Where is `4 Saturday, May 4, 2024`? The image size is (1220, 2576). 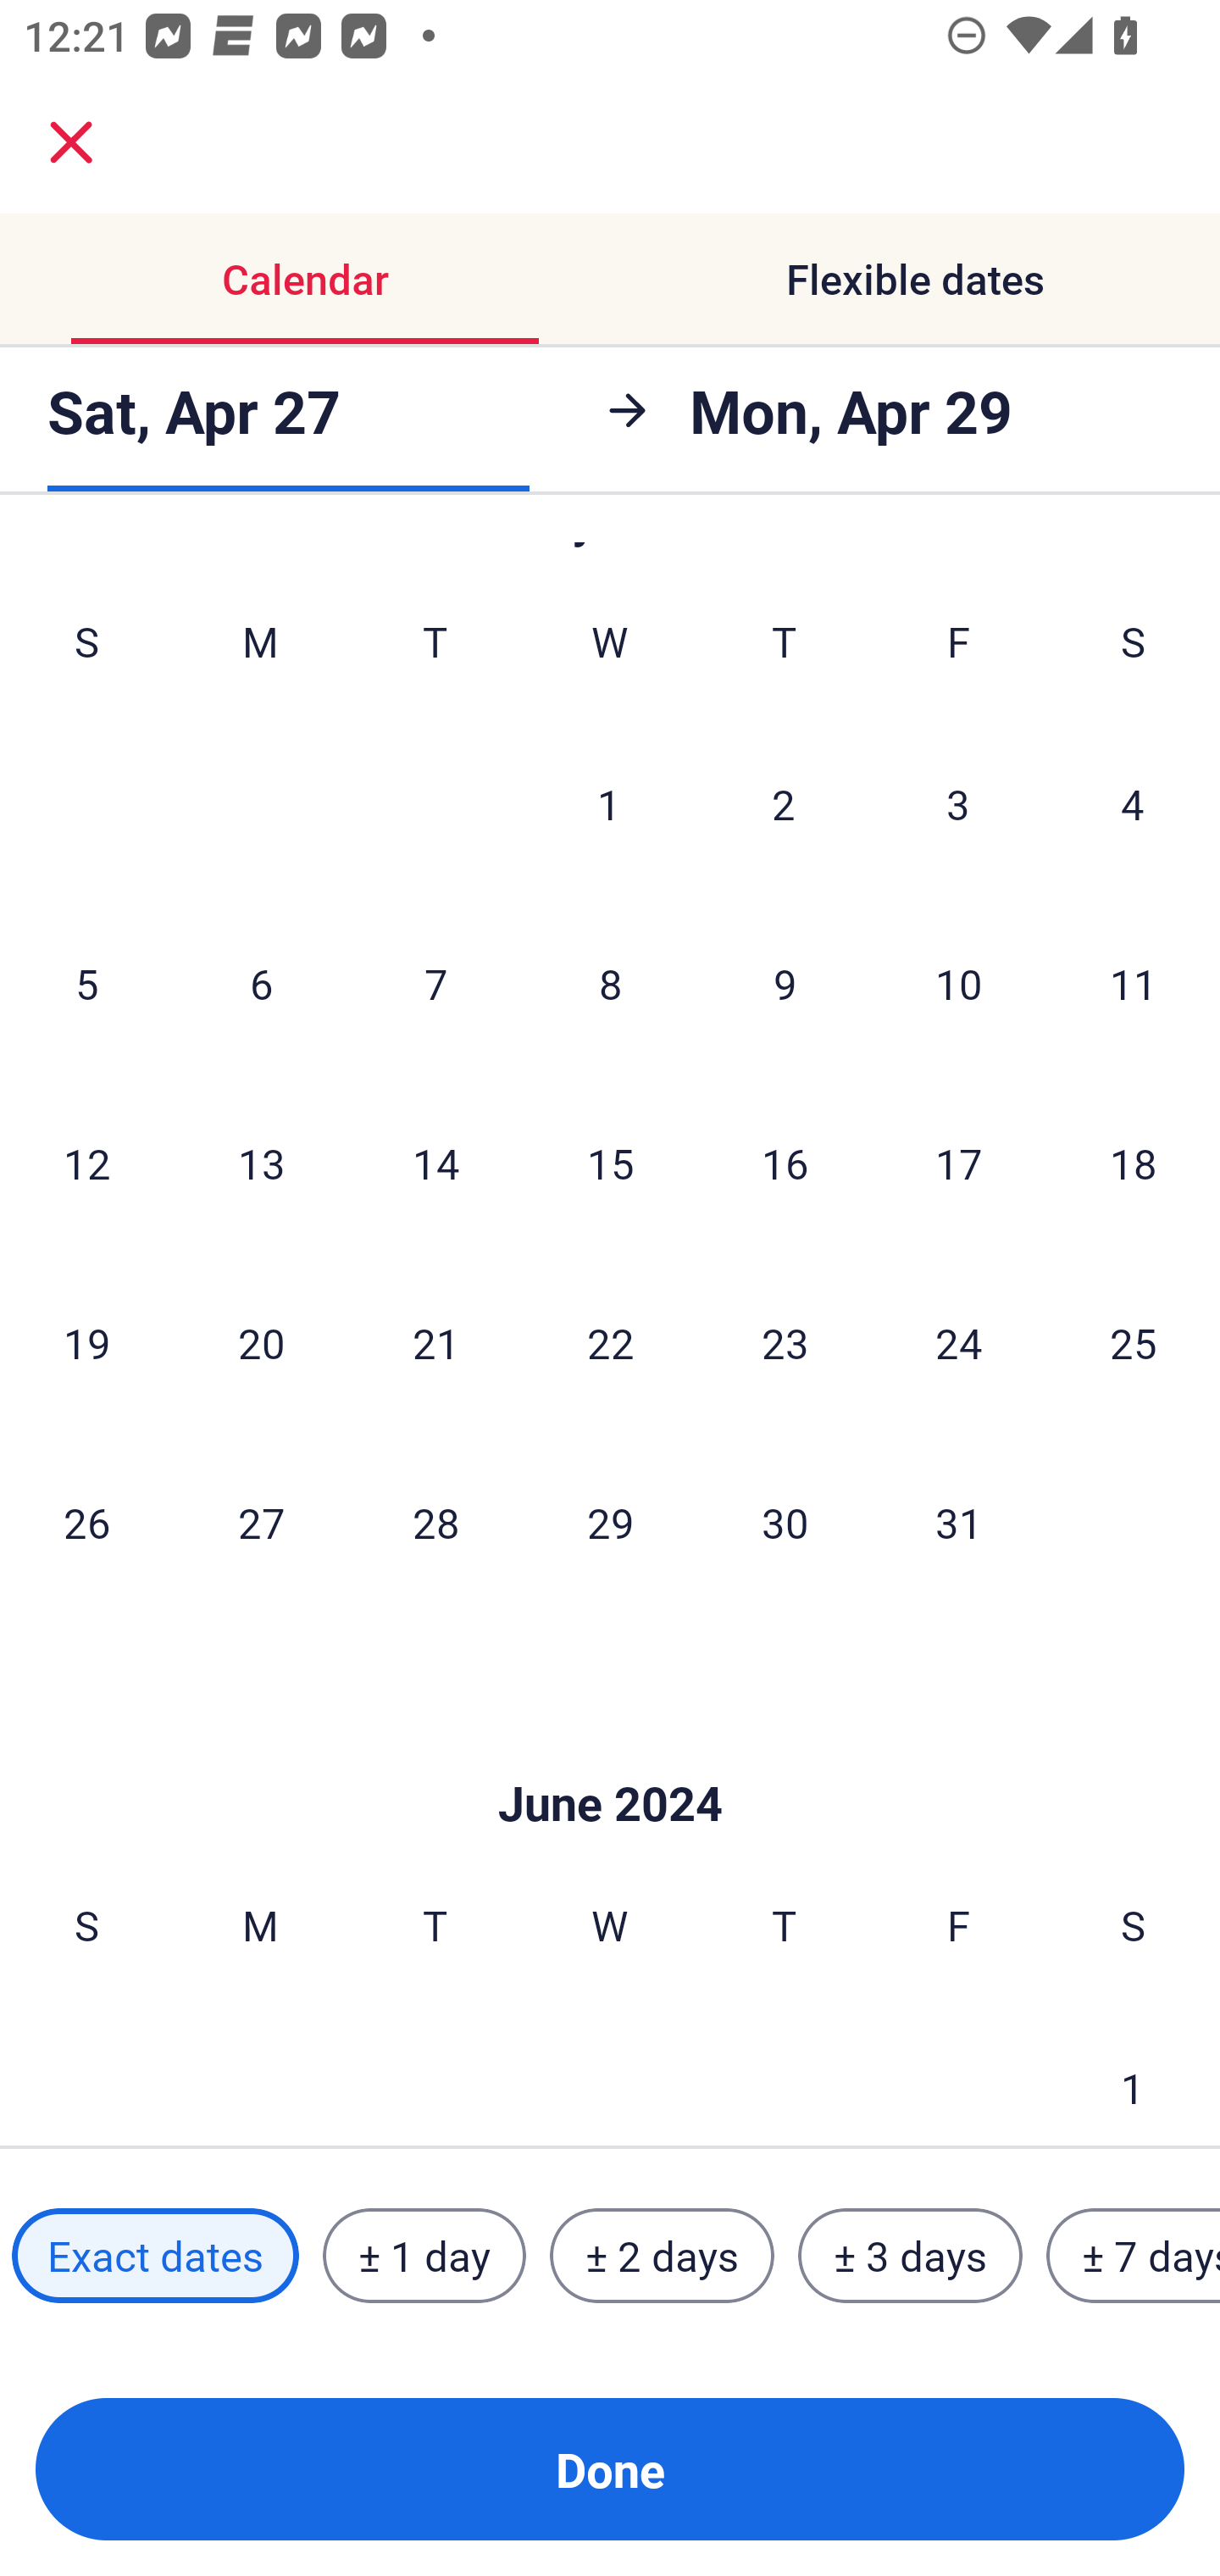
4 Saturday, May 4, 2024 is located at coordinates (1133, 803).